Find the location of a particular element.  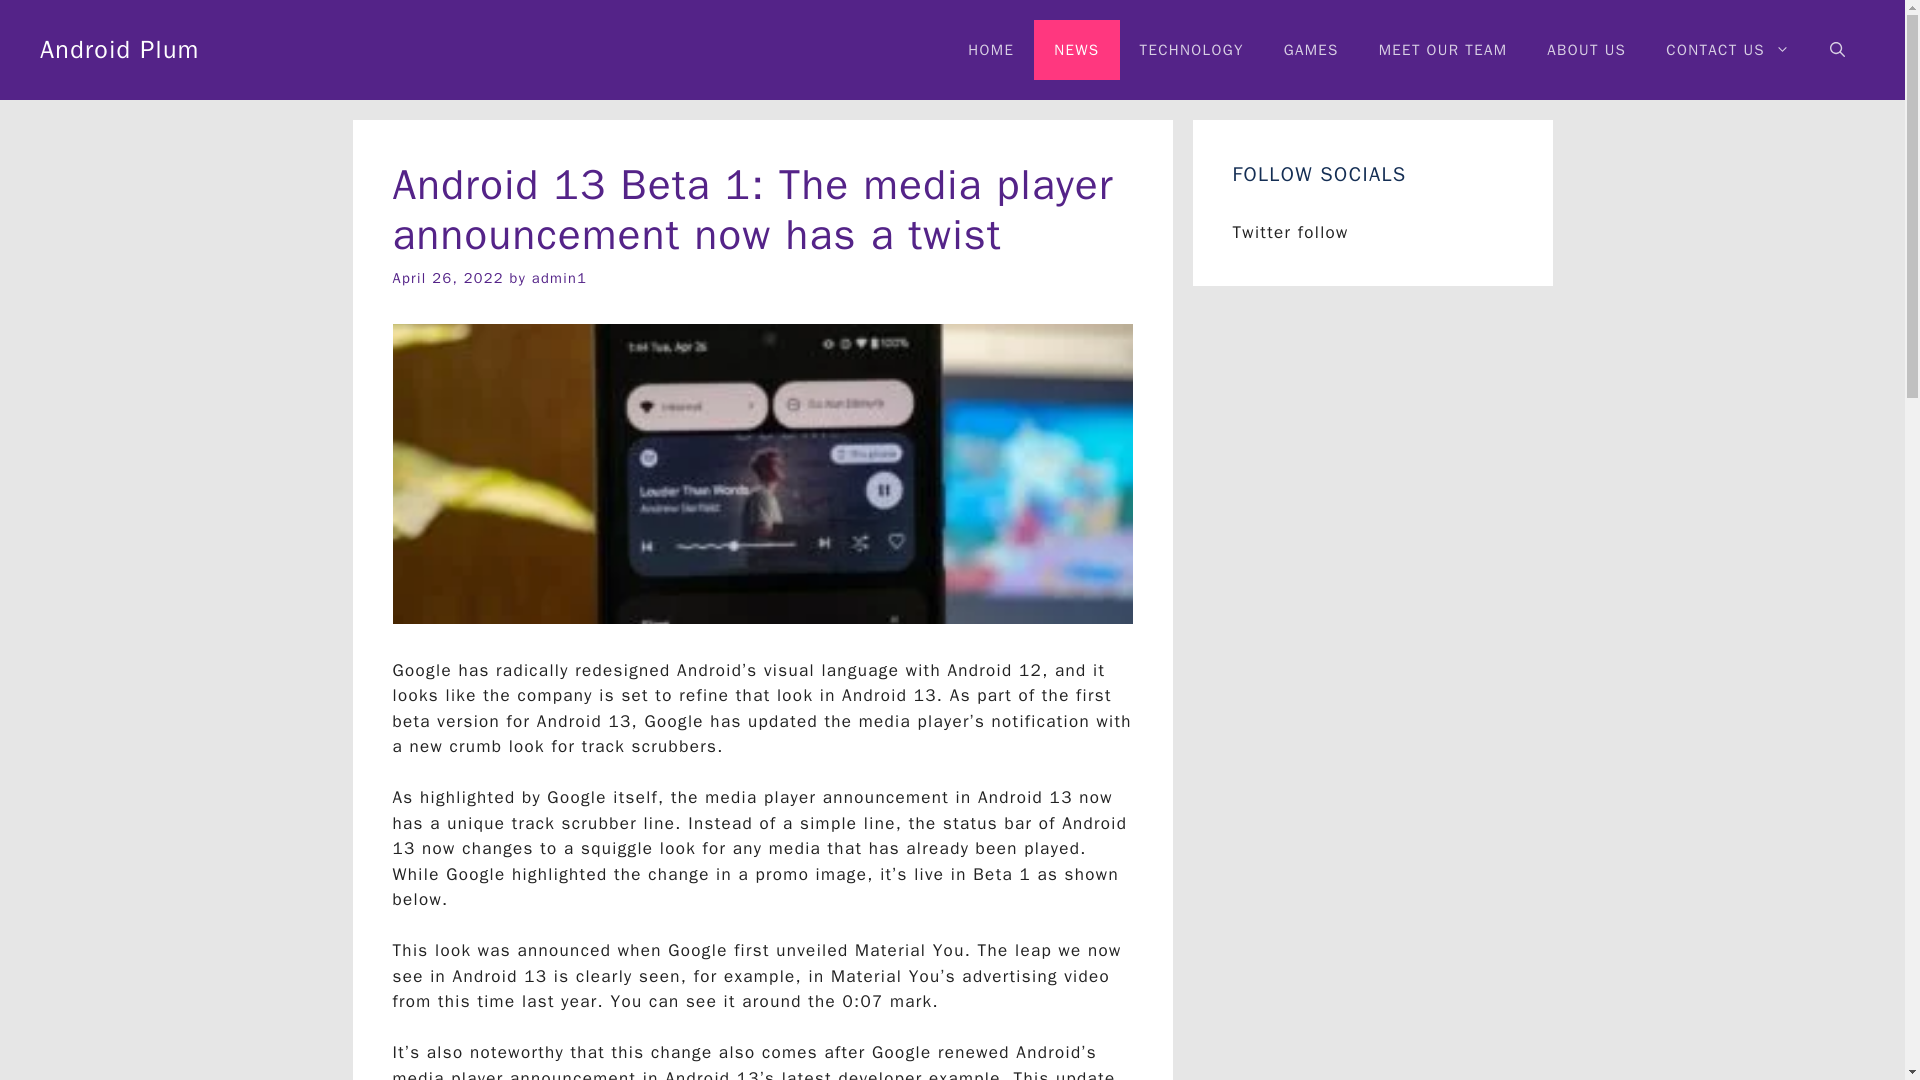

HOME is located at coordinates (991, 50).